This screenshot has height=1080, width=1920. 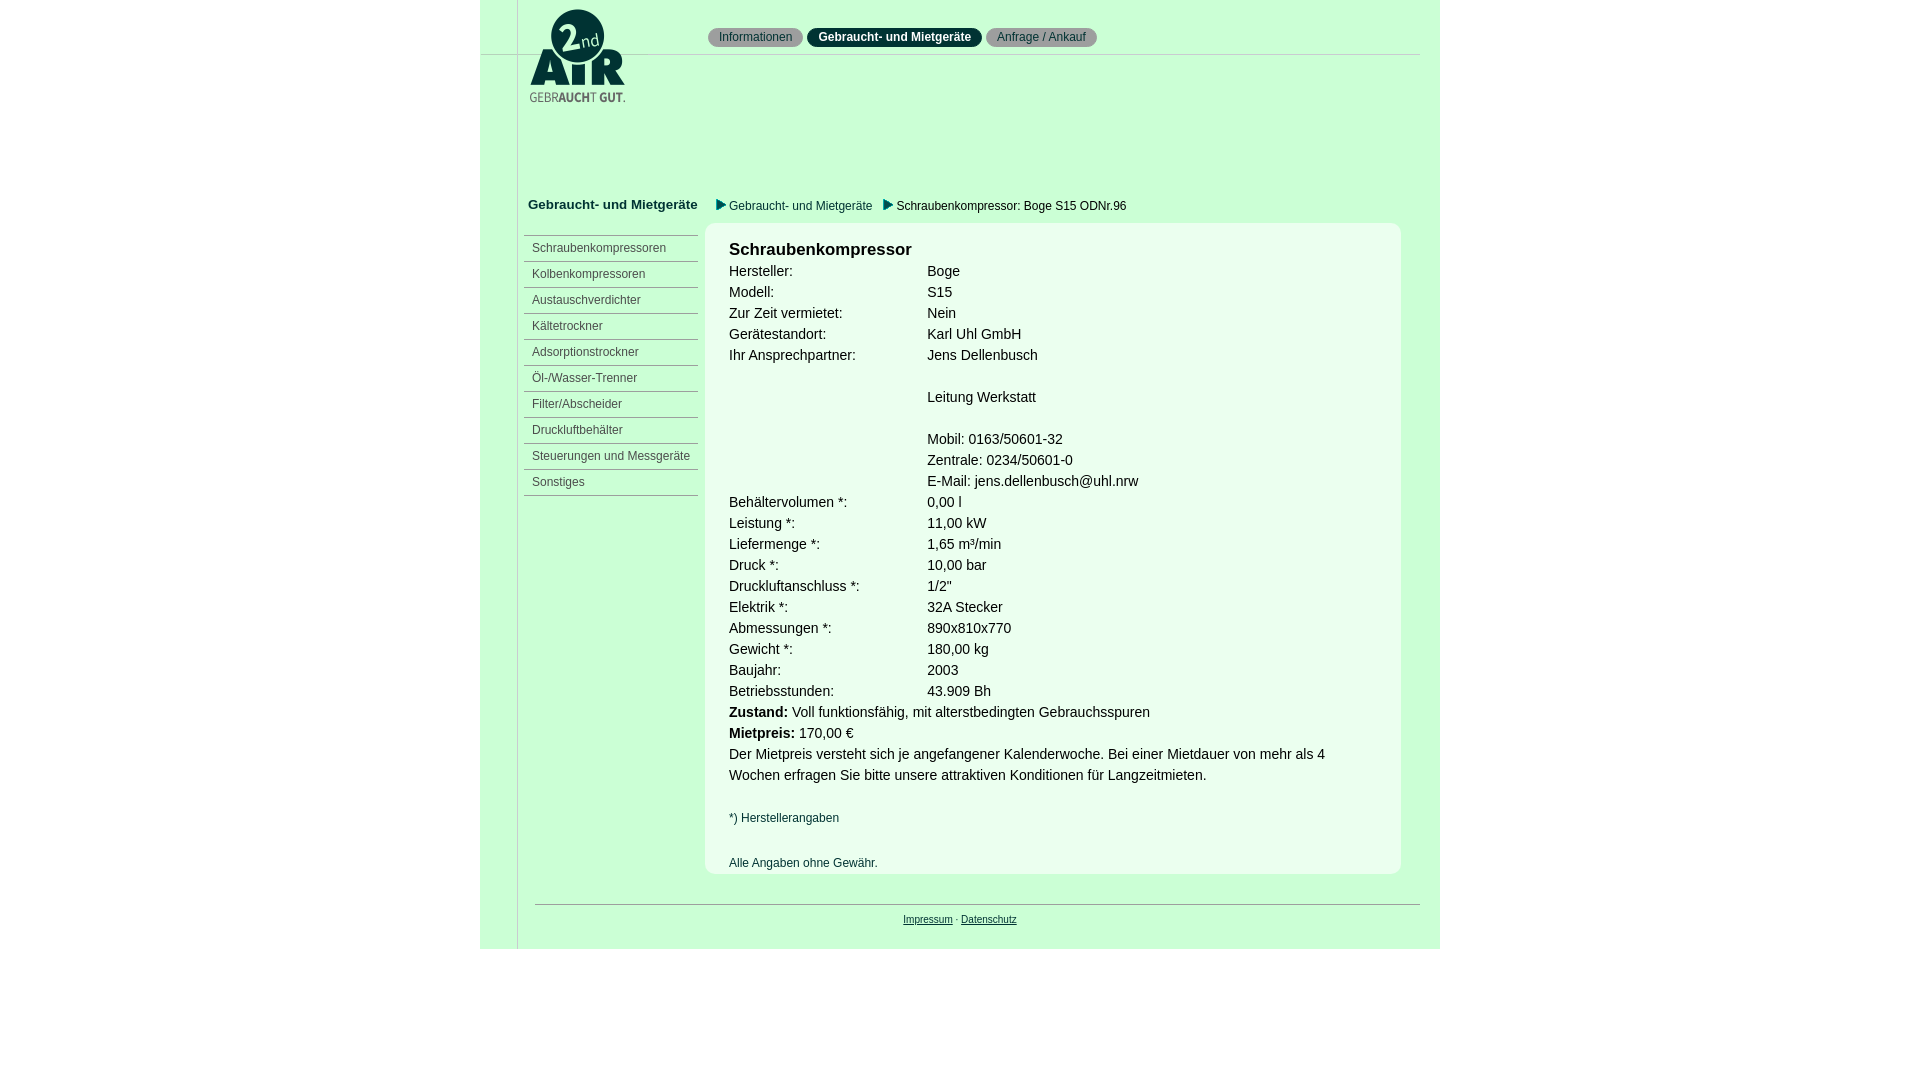 What do you see at coordinates (577, 404) in the screenshot?
I see `Filter/Abscheider` at bounding box center [577, 404].